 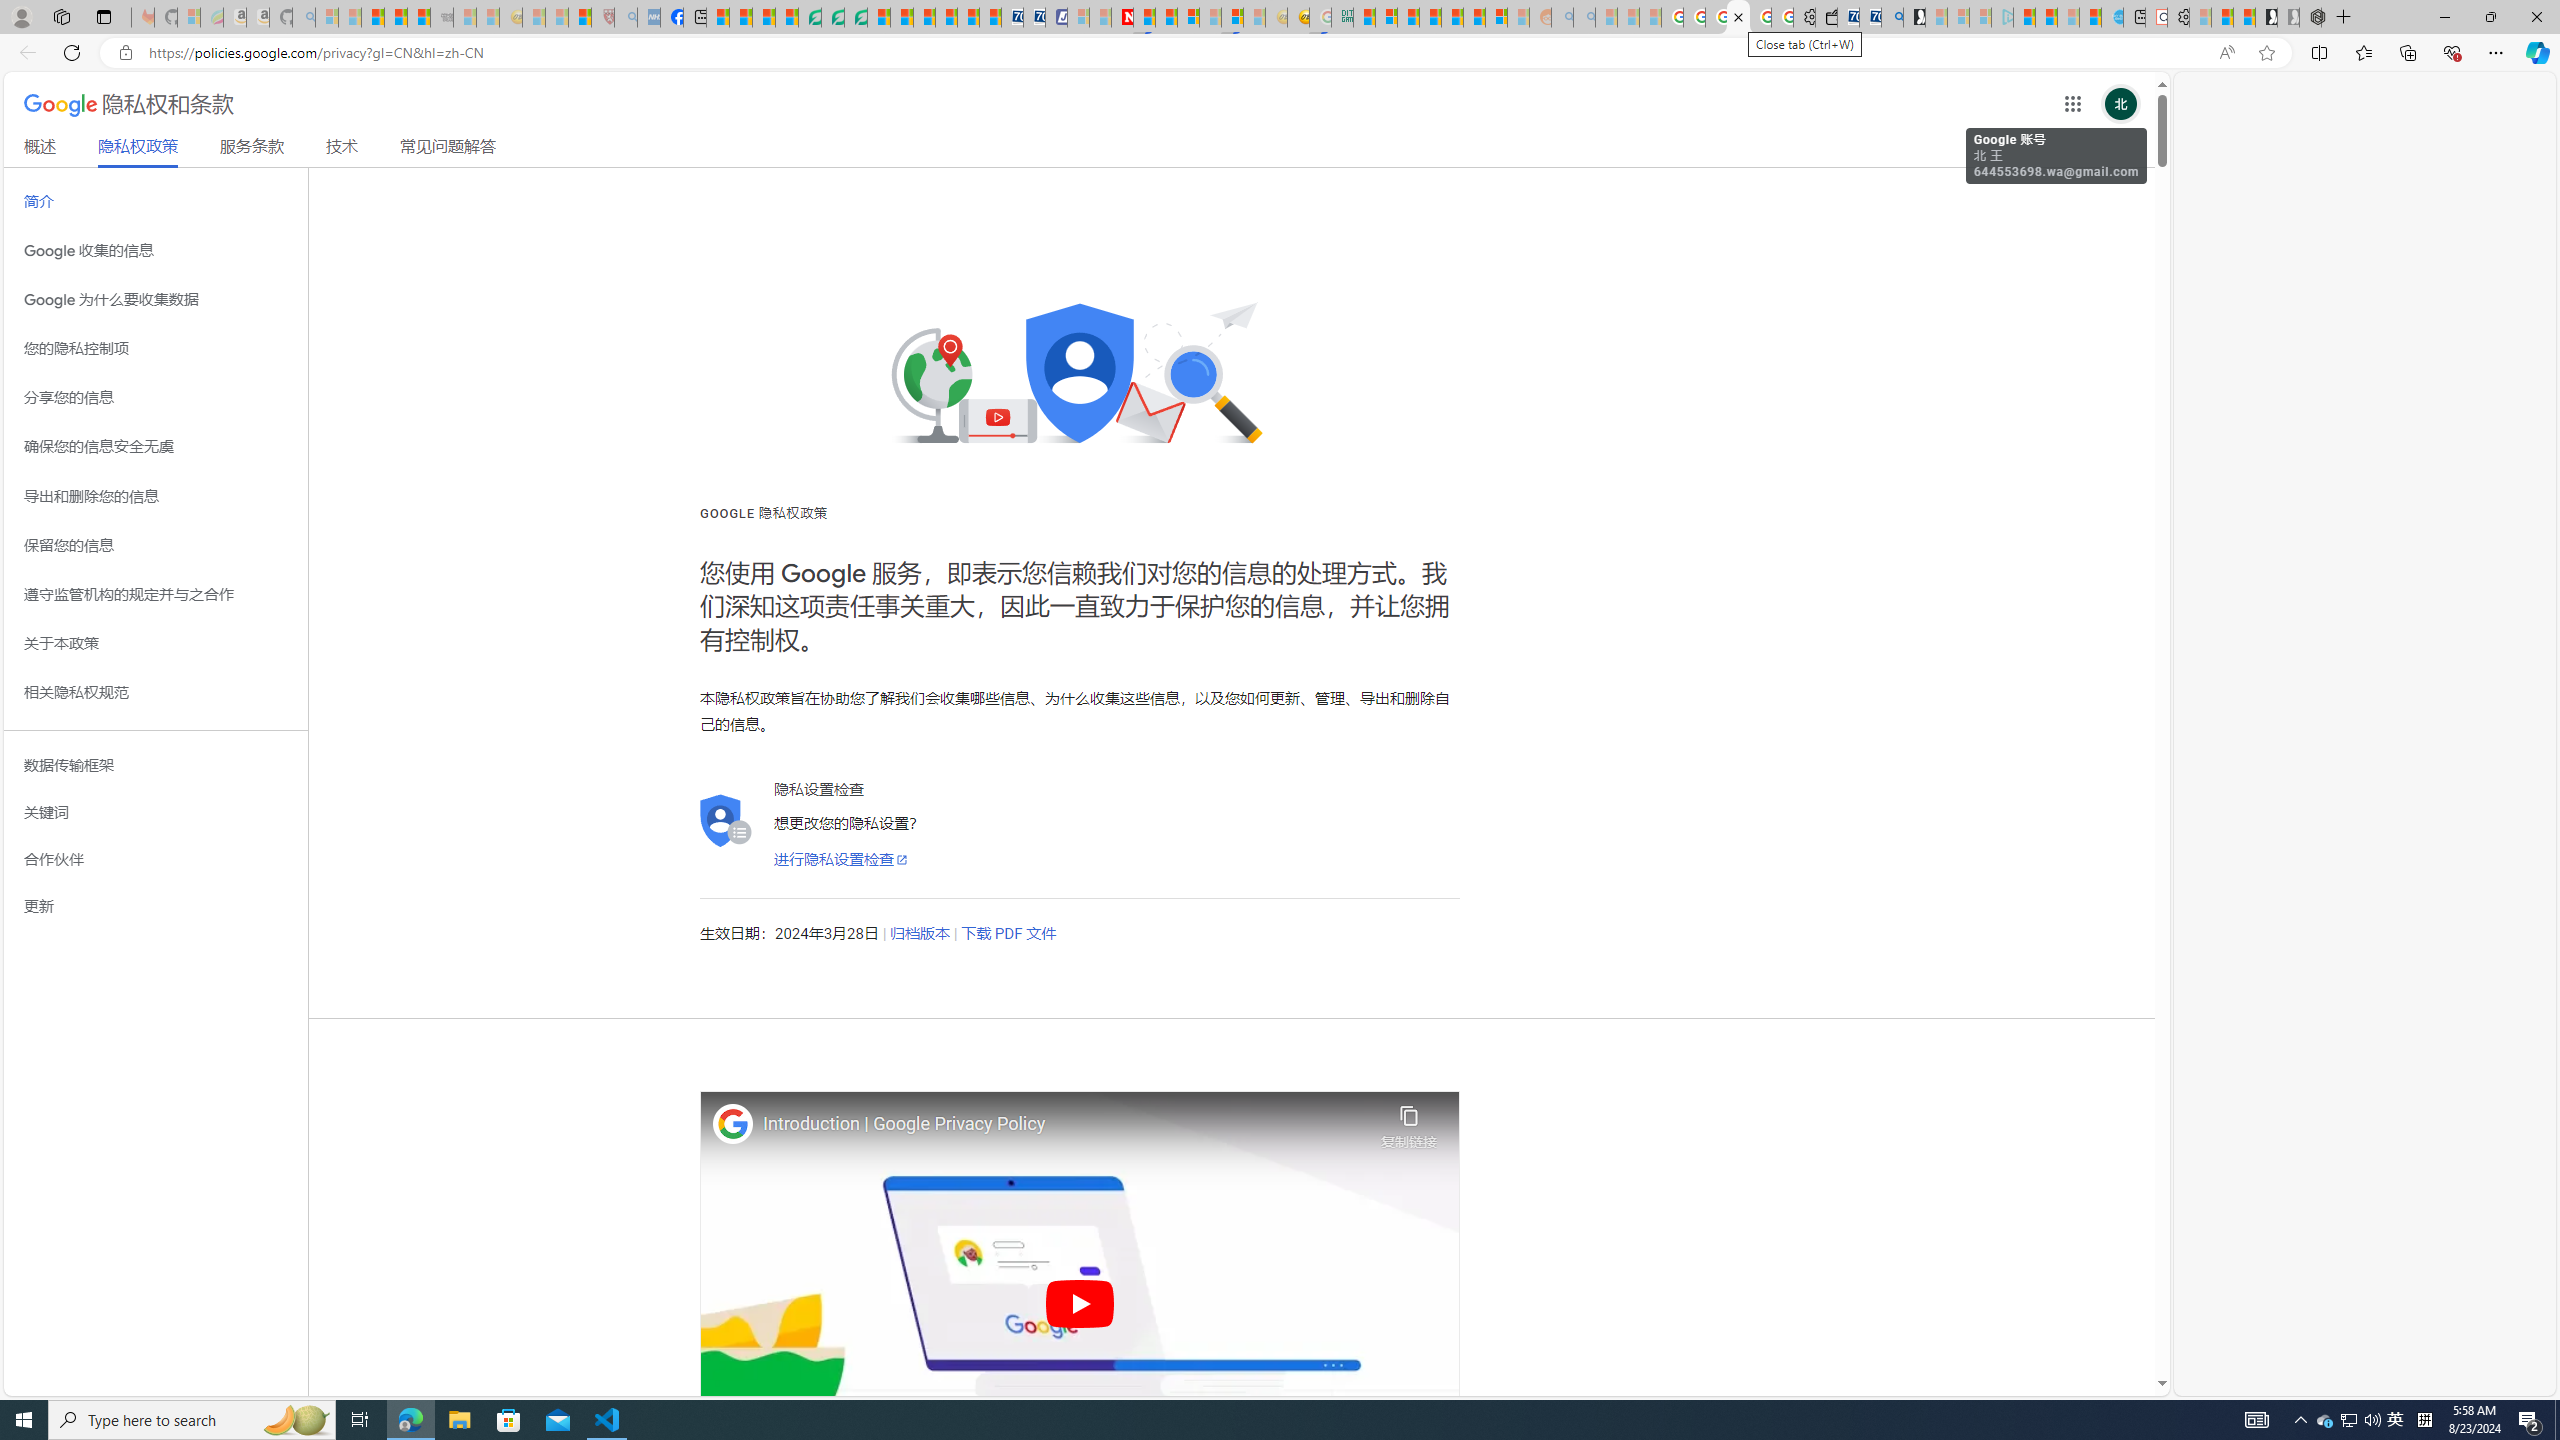 What do you see at coordinates (2072, 104) in the screenshot?
I see `Class: gb_E` at bounding box center [2072, 104].